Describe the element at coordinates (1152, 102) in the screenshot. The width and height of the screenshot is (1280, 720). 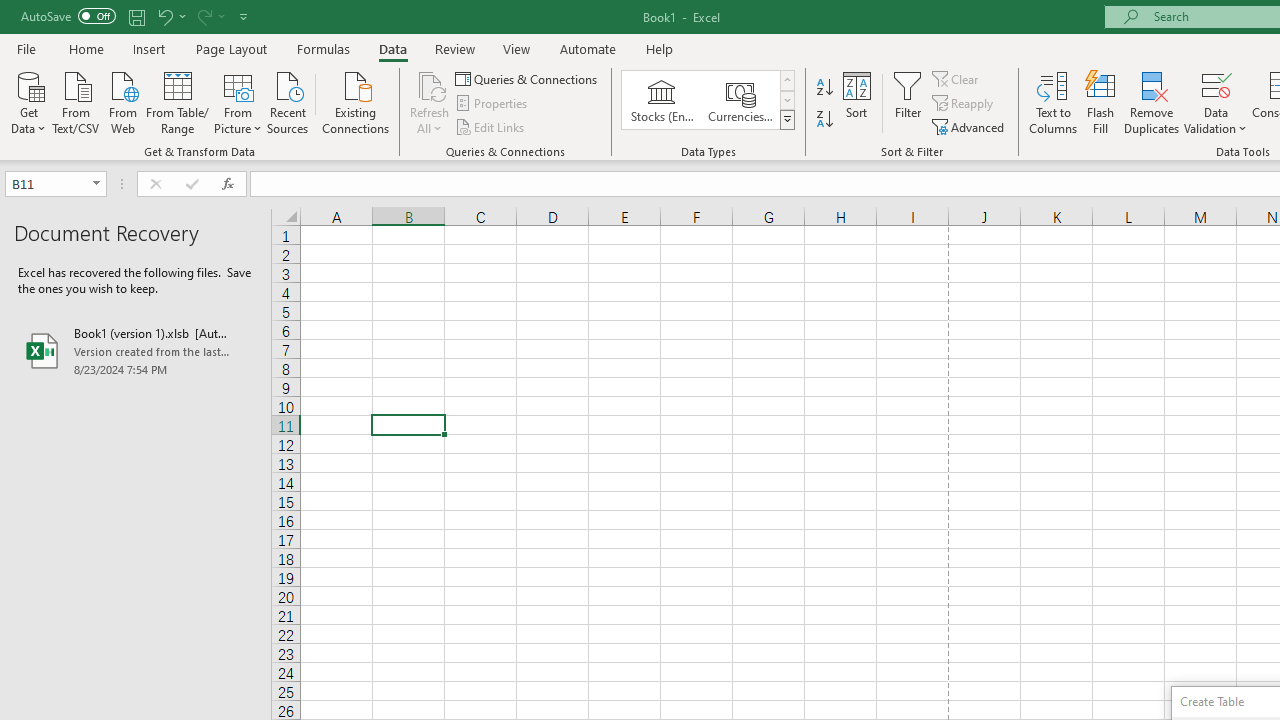
I see `Remove Duplicates` at that location.